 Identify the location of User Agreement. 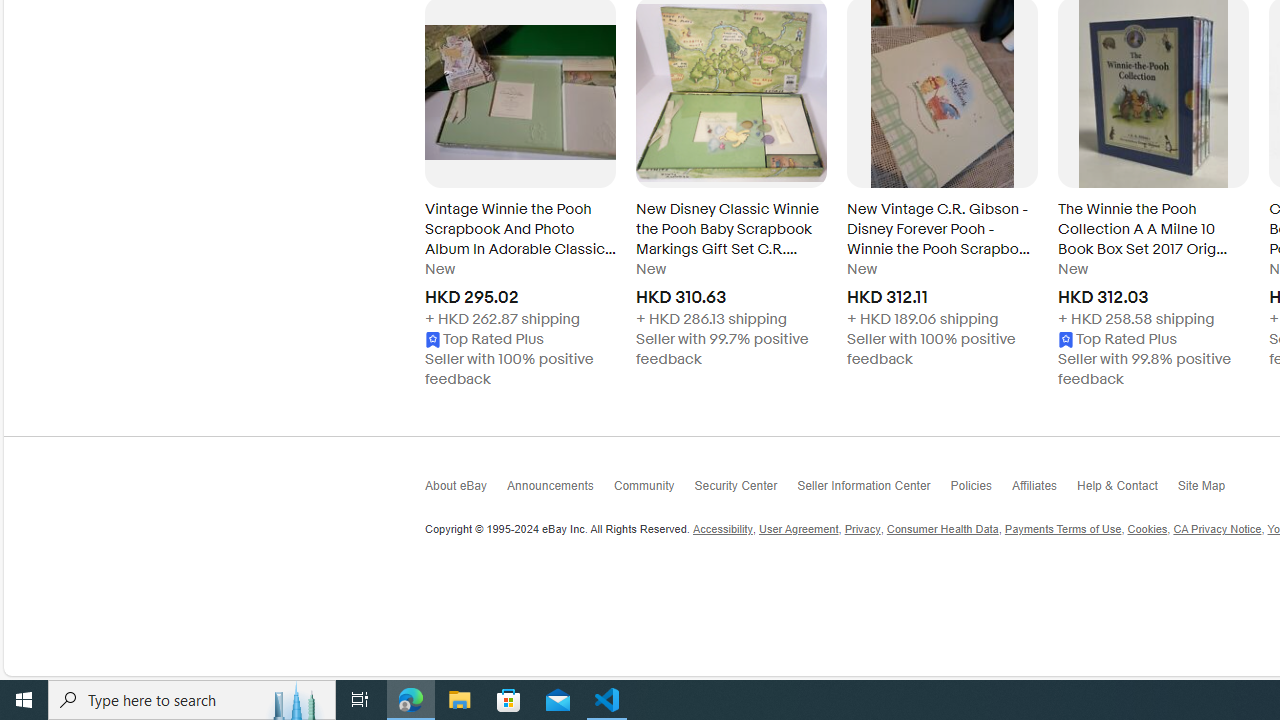
(798, 530).